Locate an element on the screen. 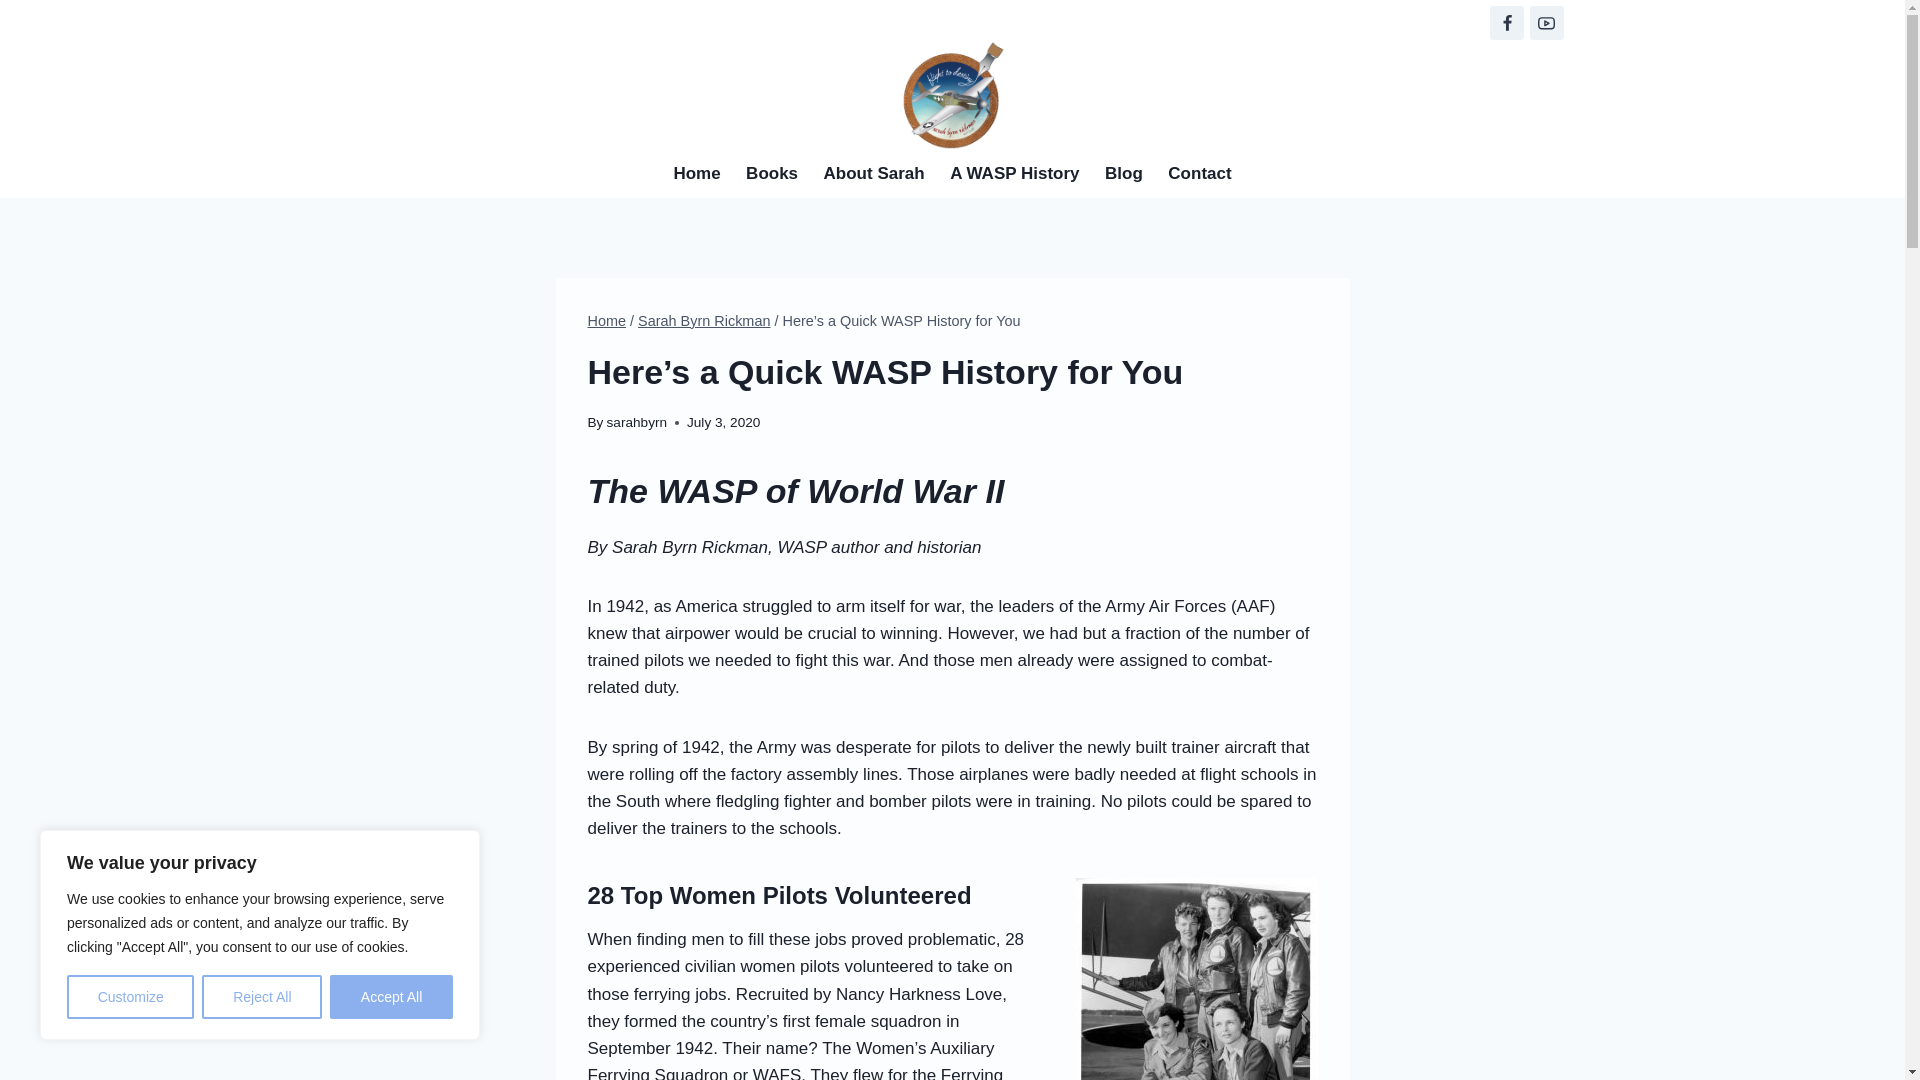 The height and width of the screenshot is (1080, 1920). Sarah Byrn Rickman is located at coordinates (703, 321).